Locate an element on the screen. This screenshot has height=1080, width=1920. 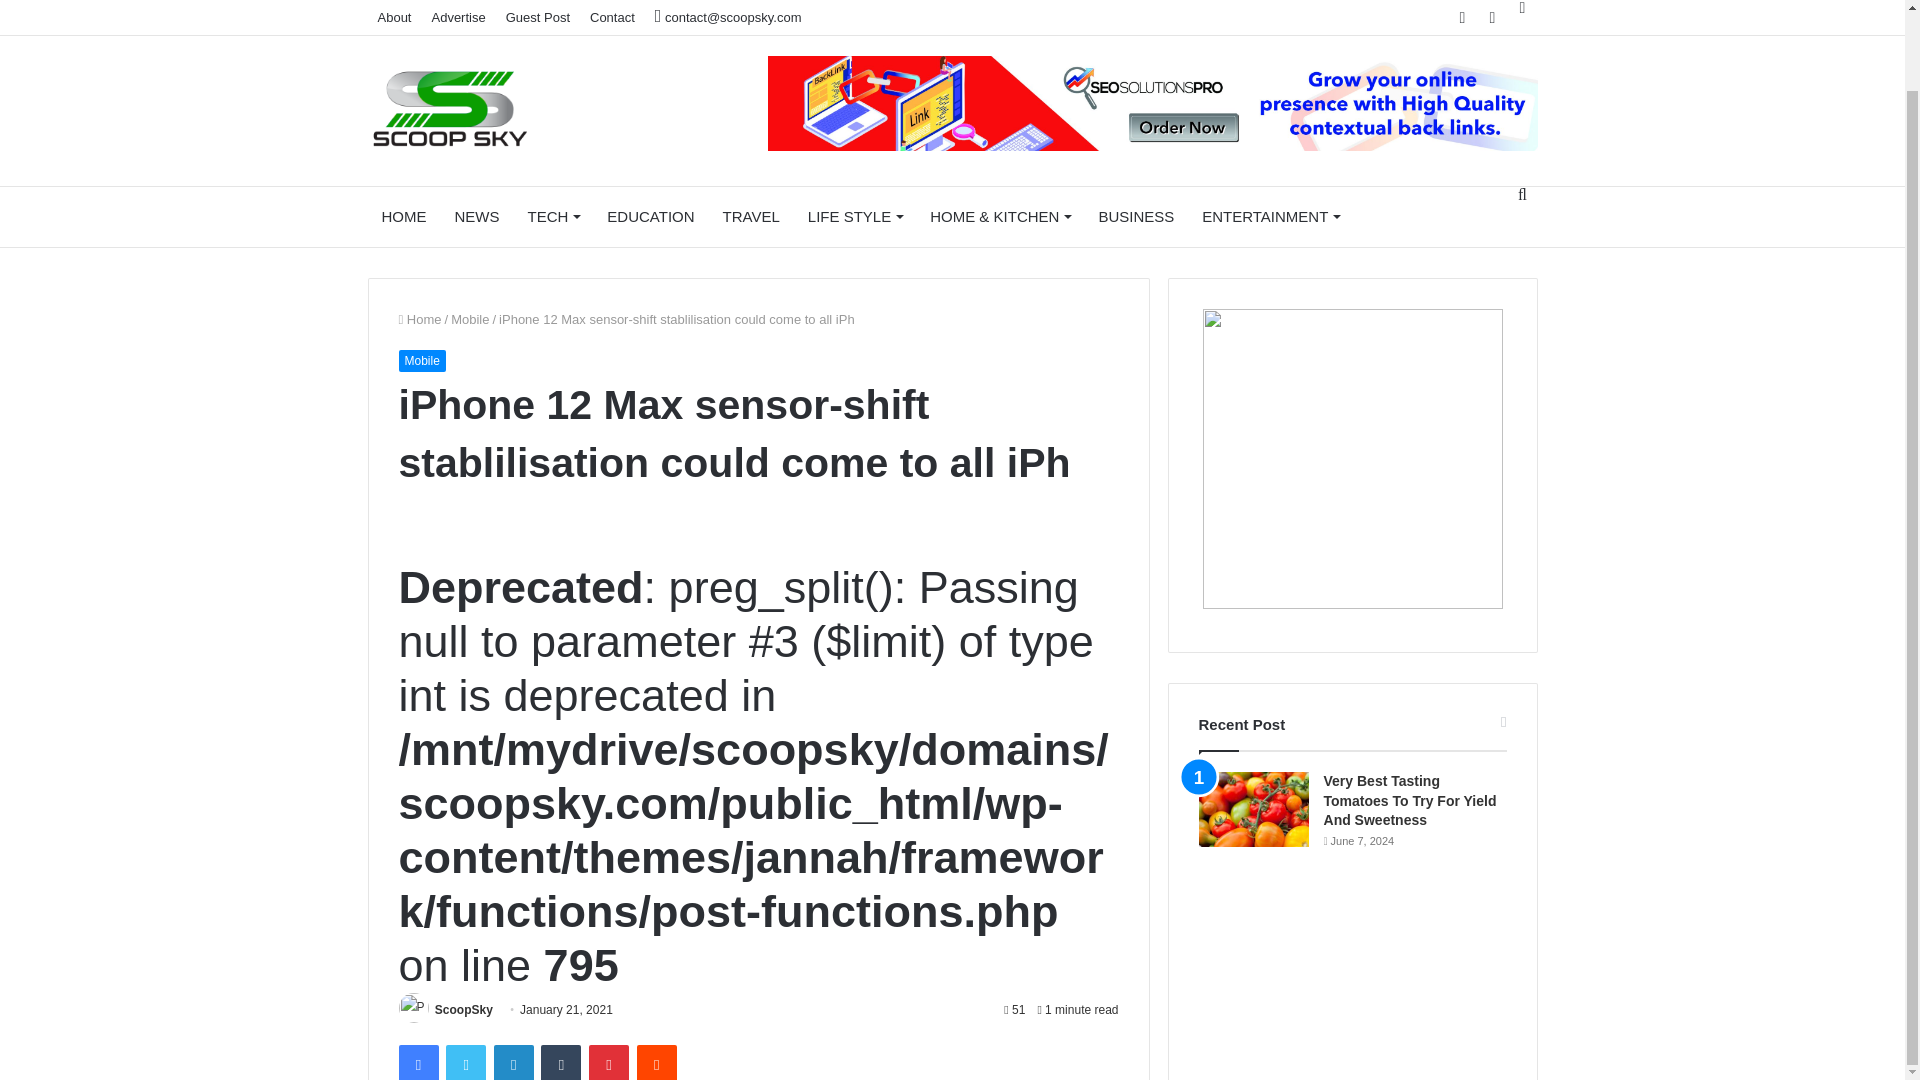
HOME is located at coordinates (404, 216).